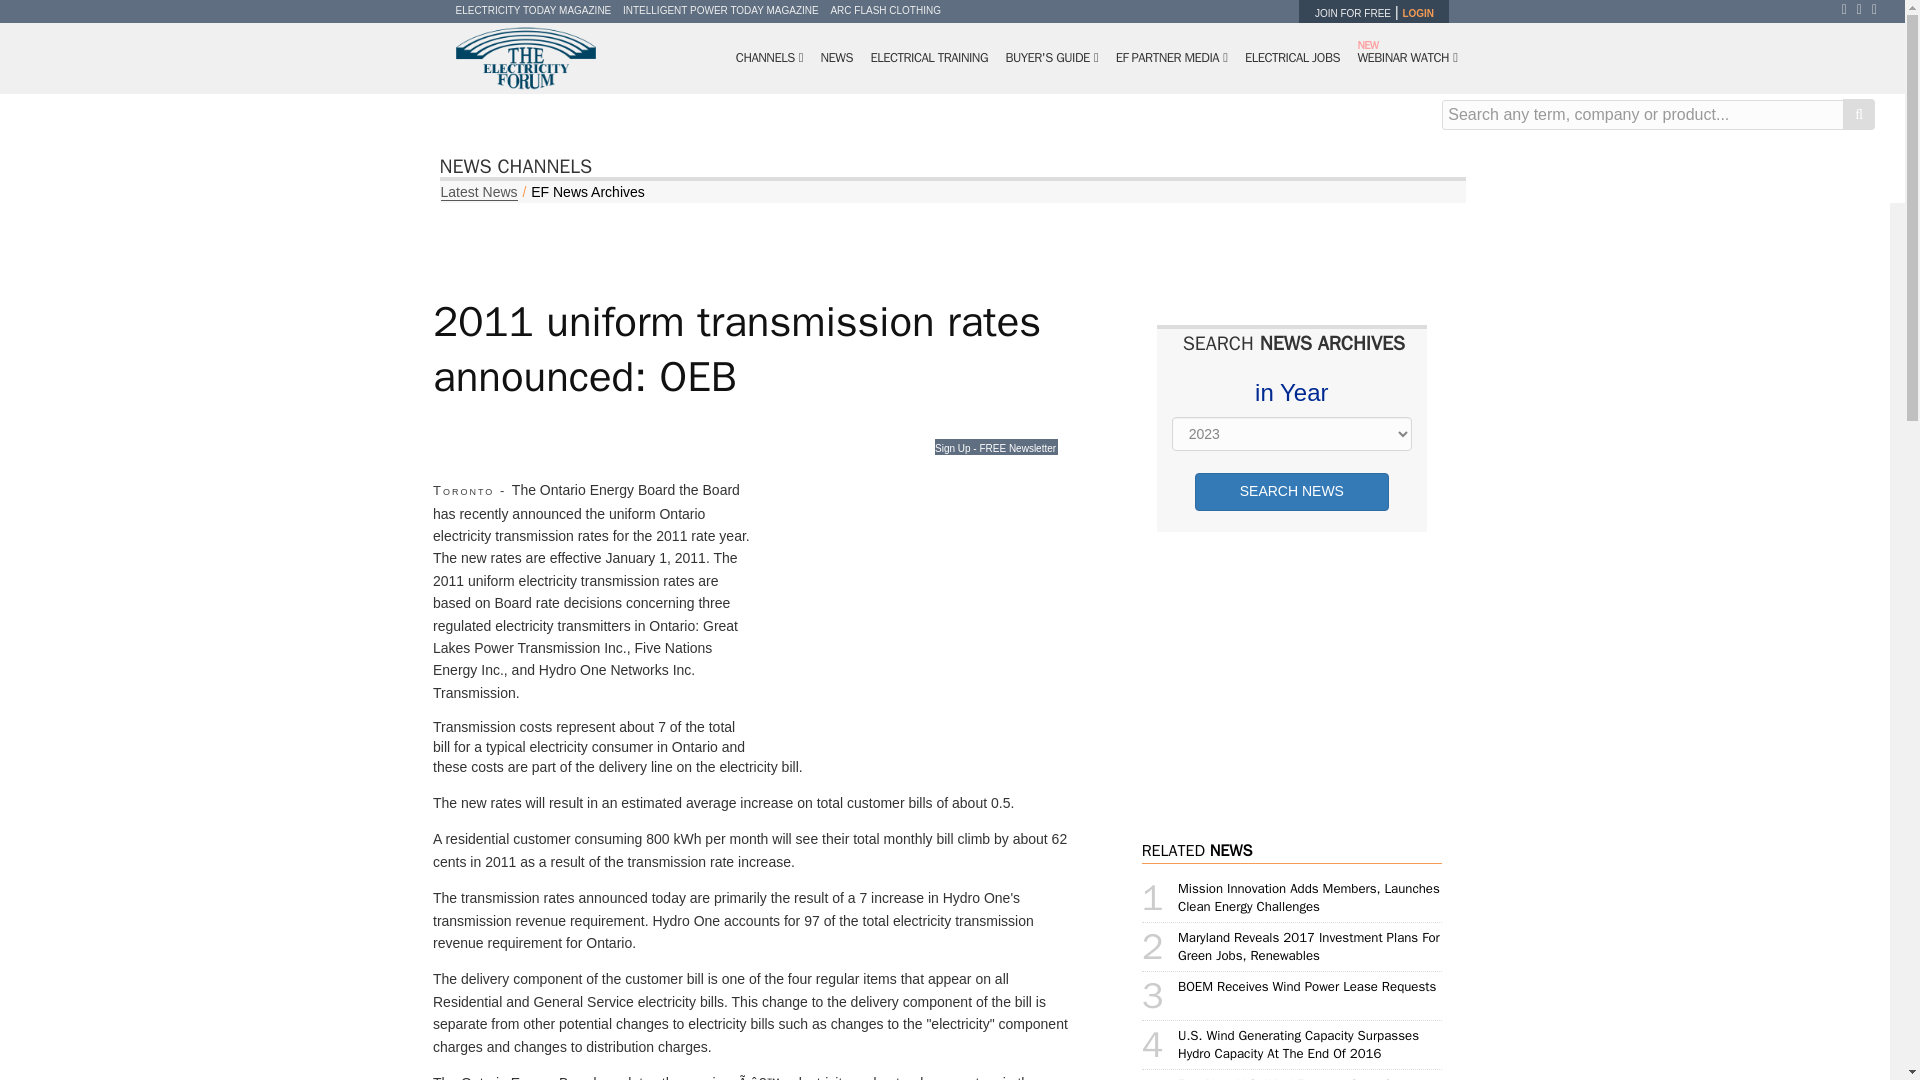  Describe the element at coordinates (1172, 58) in the screenshot. I see `EF PARTNER MEDIA` at that location.